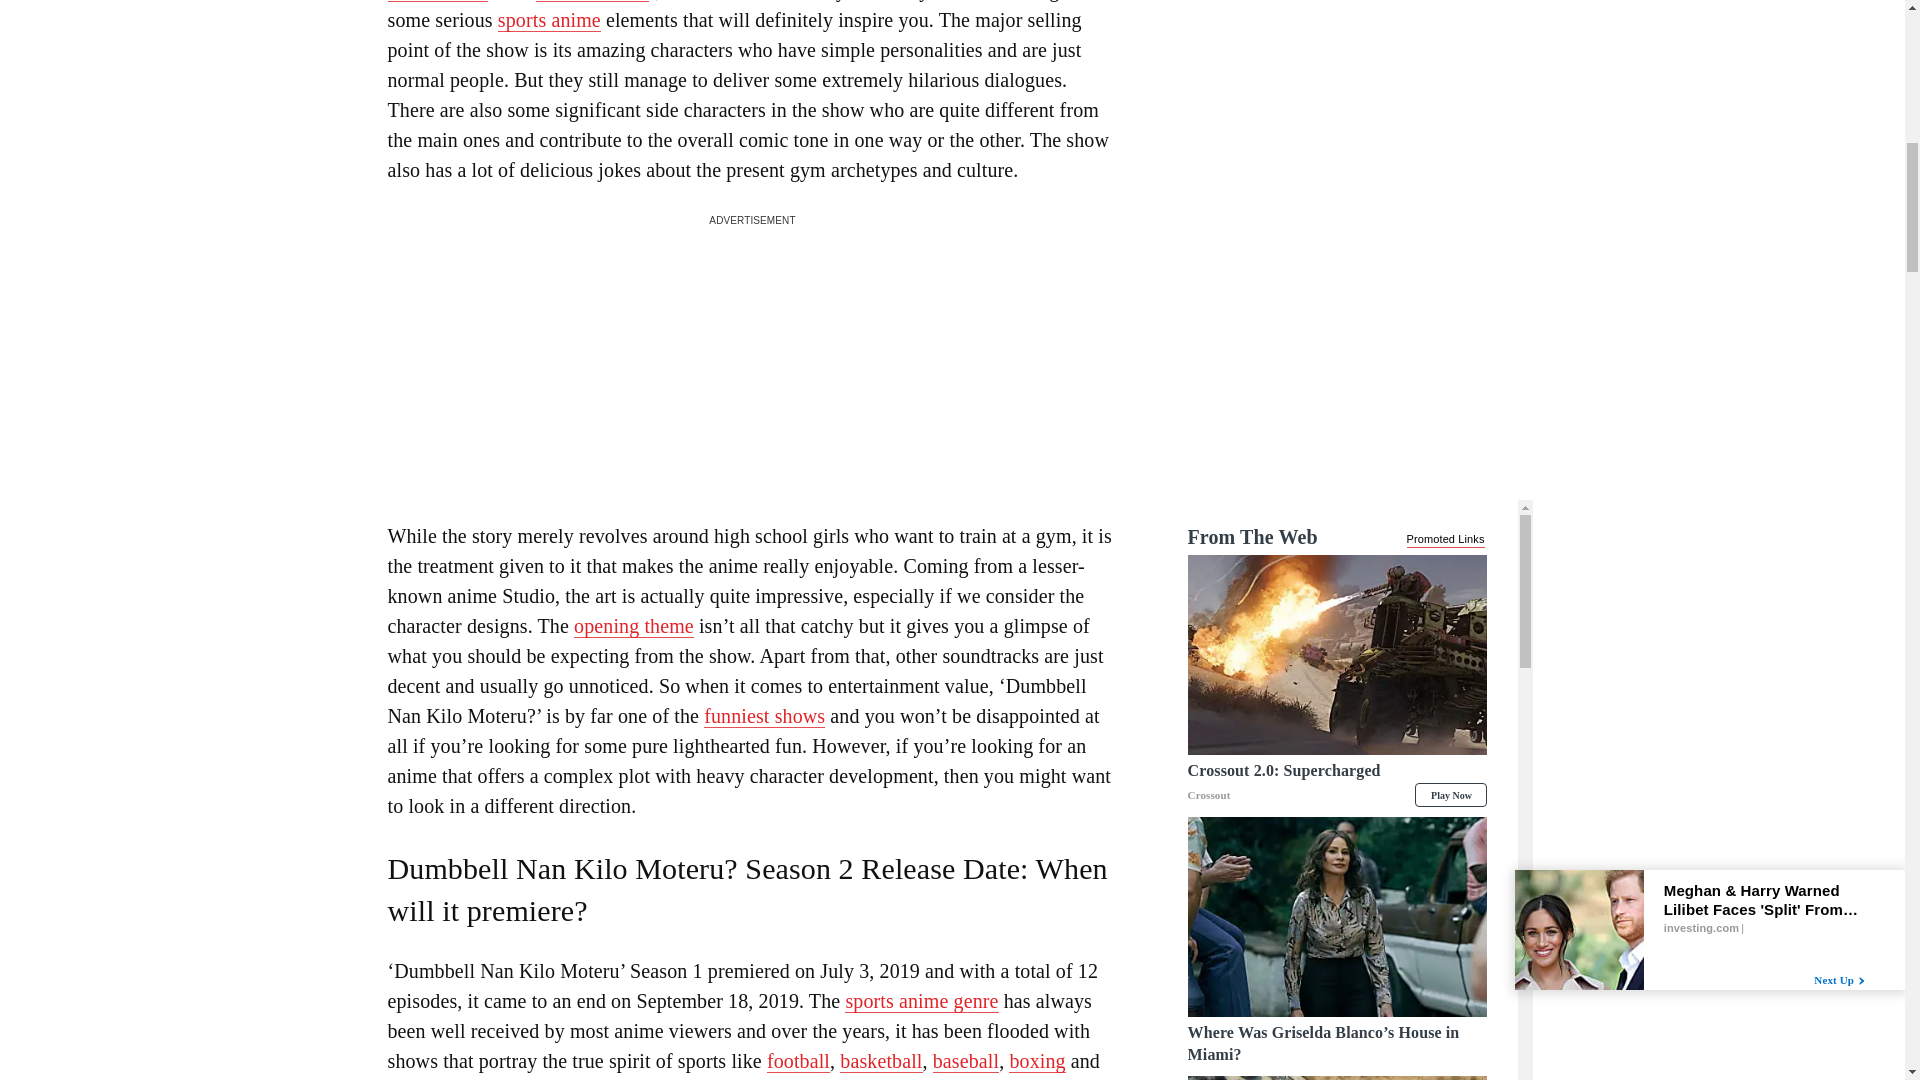 The width and height of the screenshot is (1920, 1080). I want to click on baseball, so click(966, 1061).